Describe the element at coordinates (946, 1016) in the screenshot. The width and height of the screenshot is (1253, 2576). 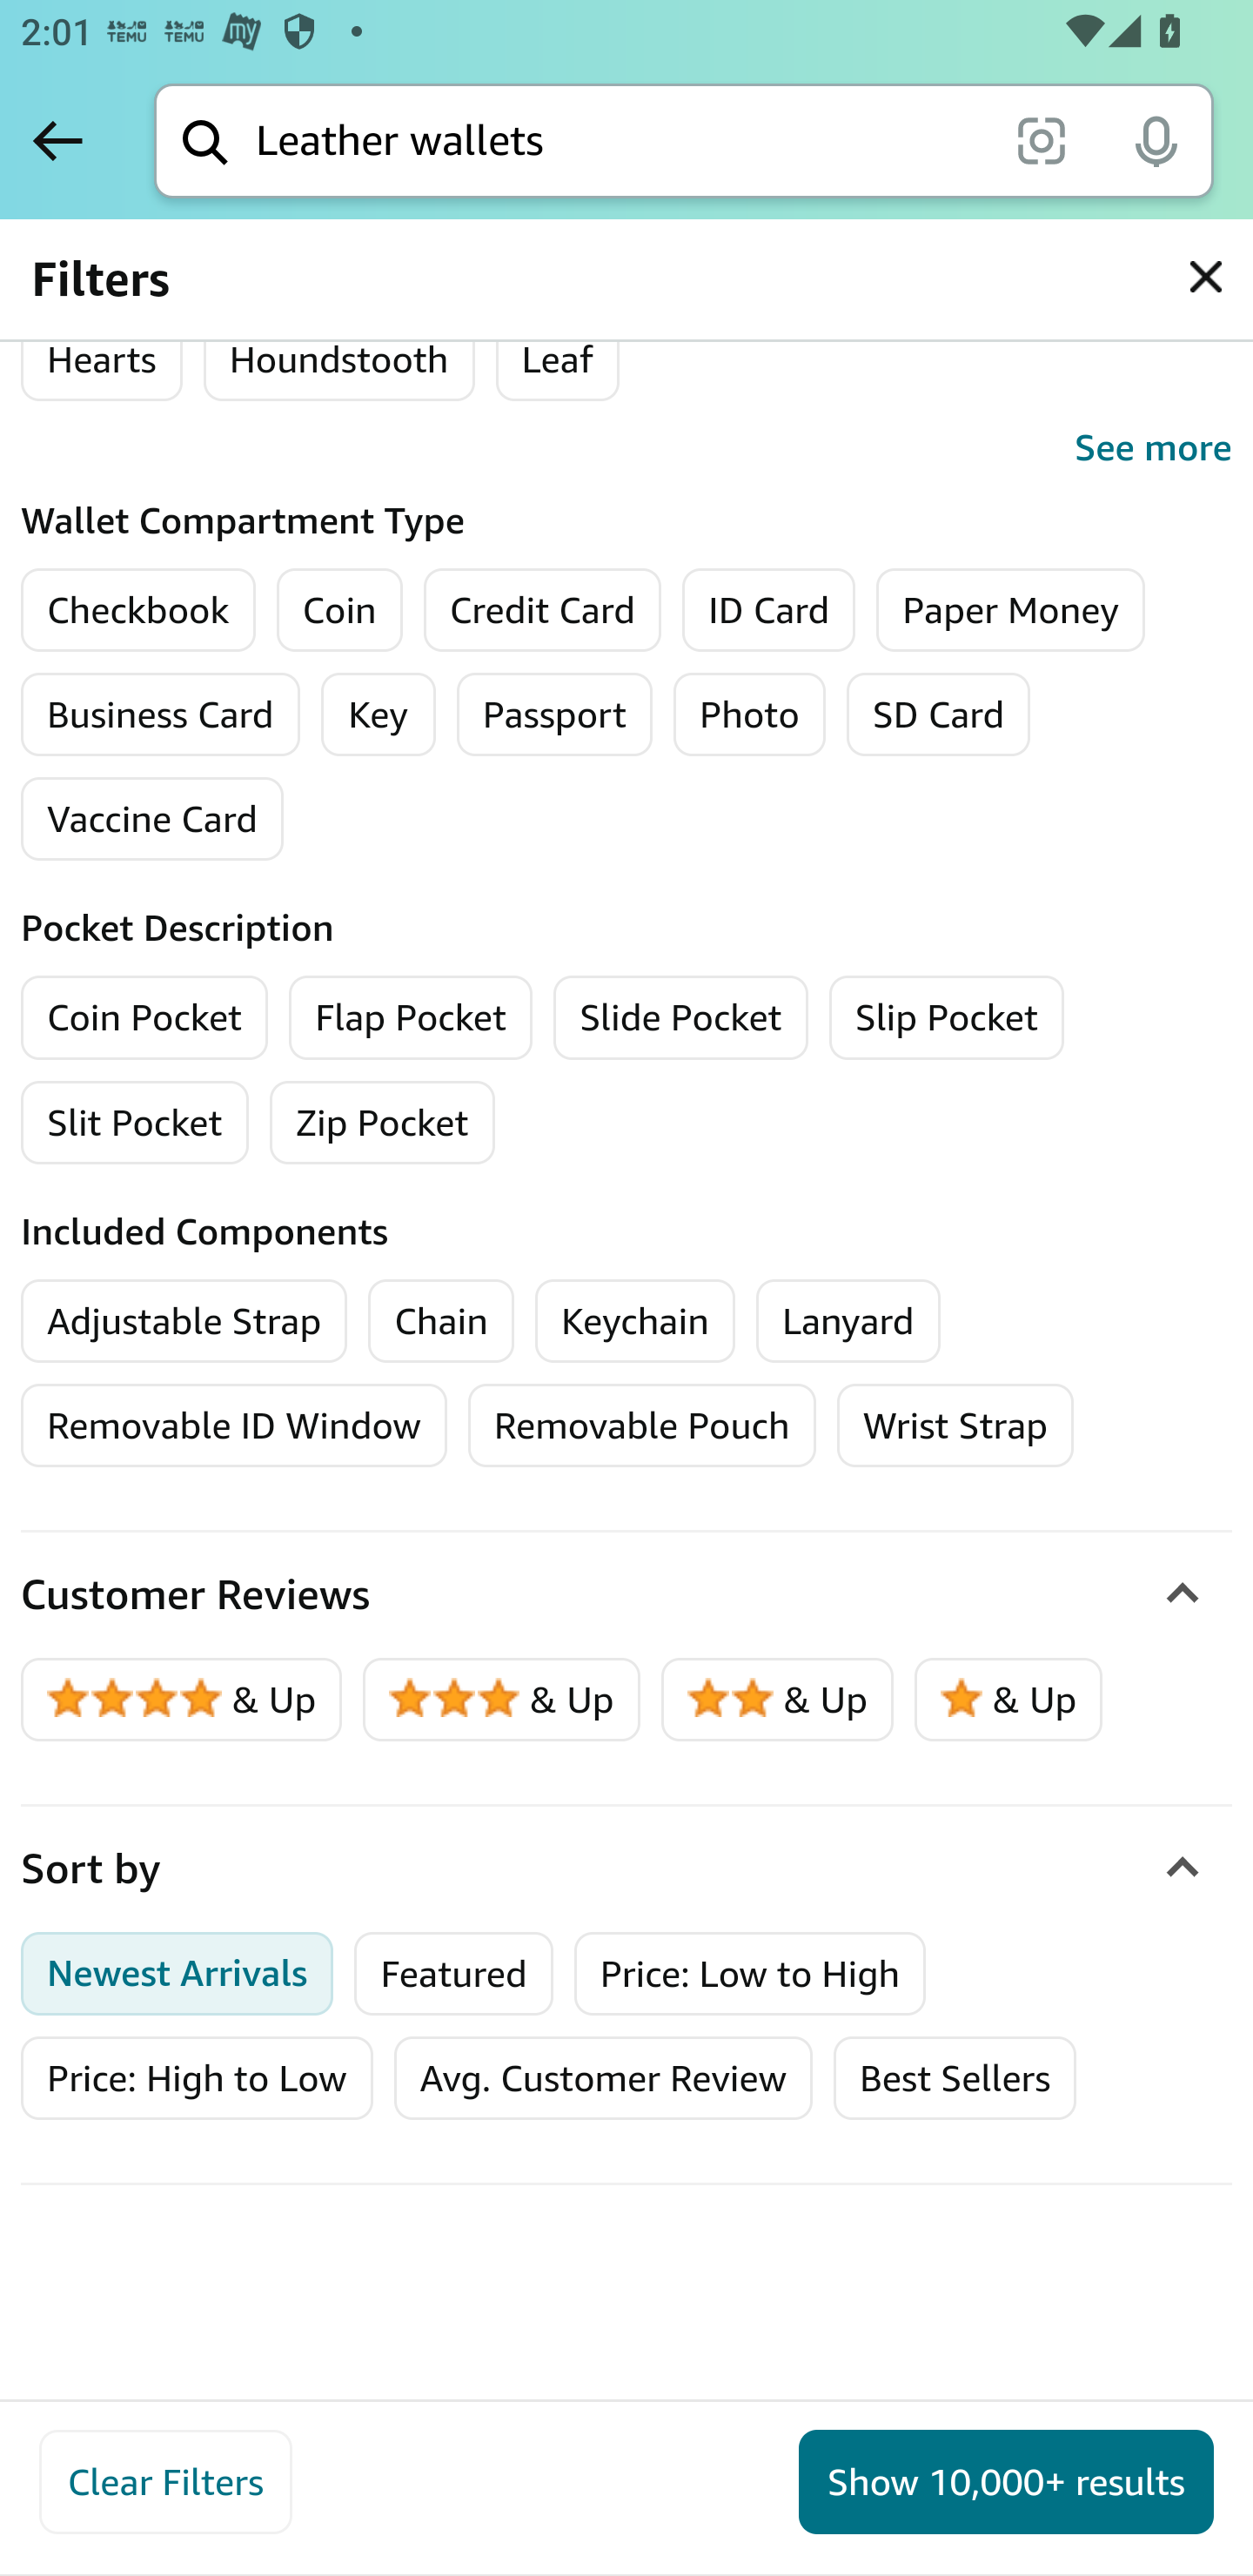
I see `Slip Pocket` at that location.